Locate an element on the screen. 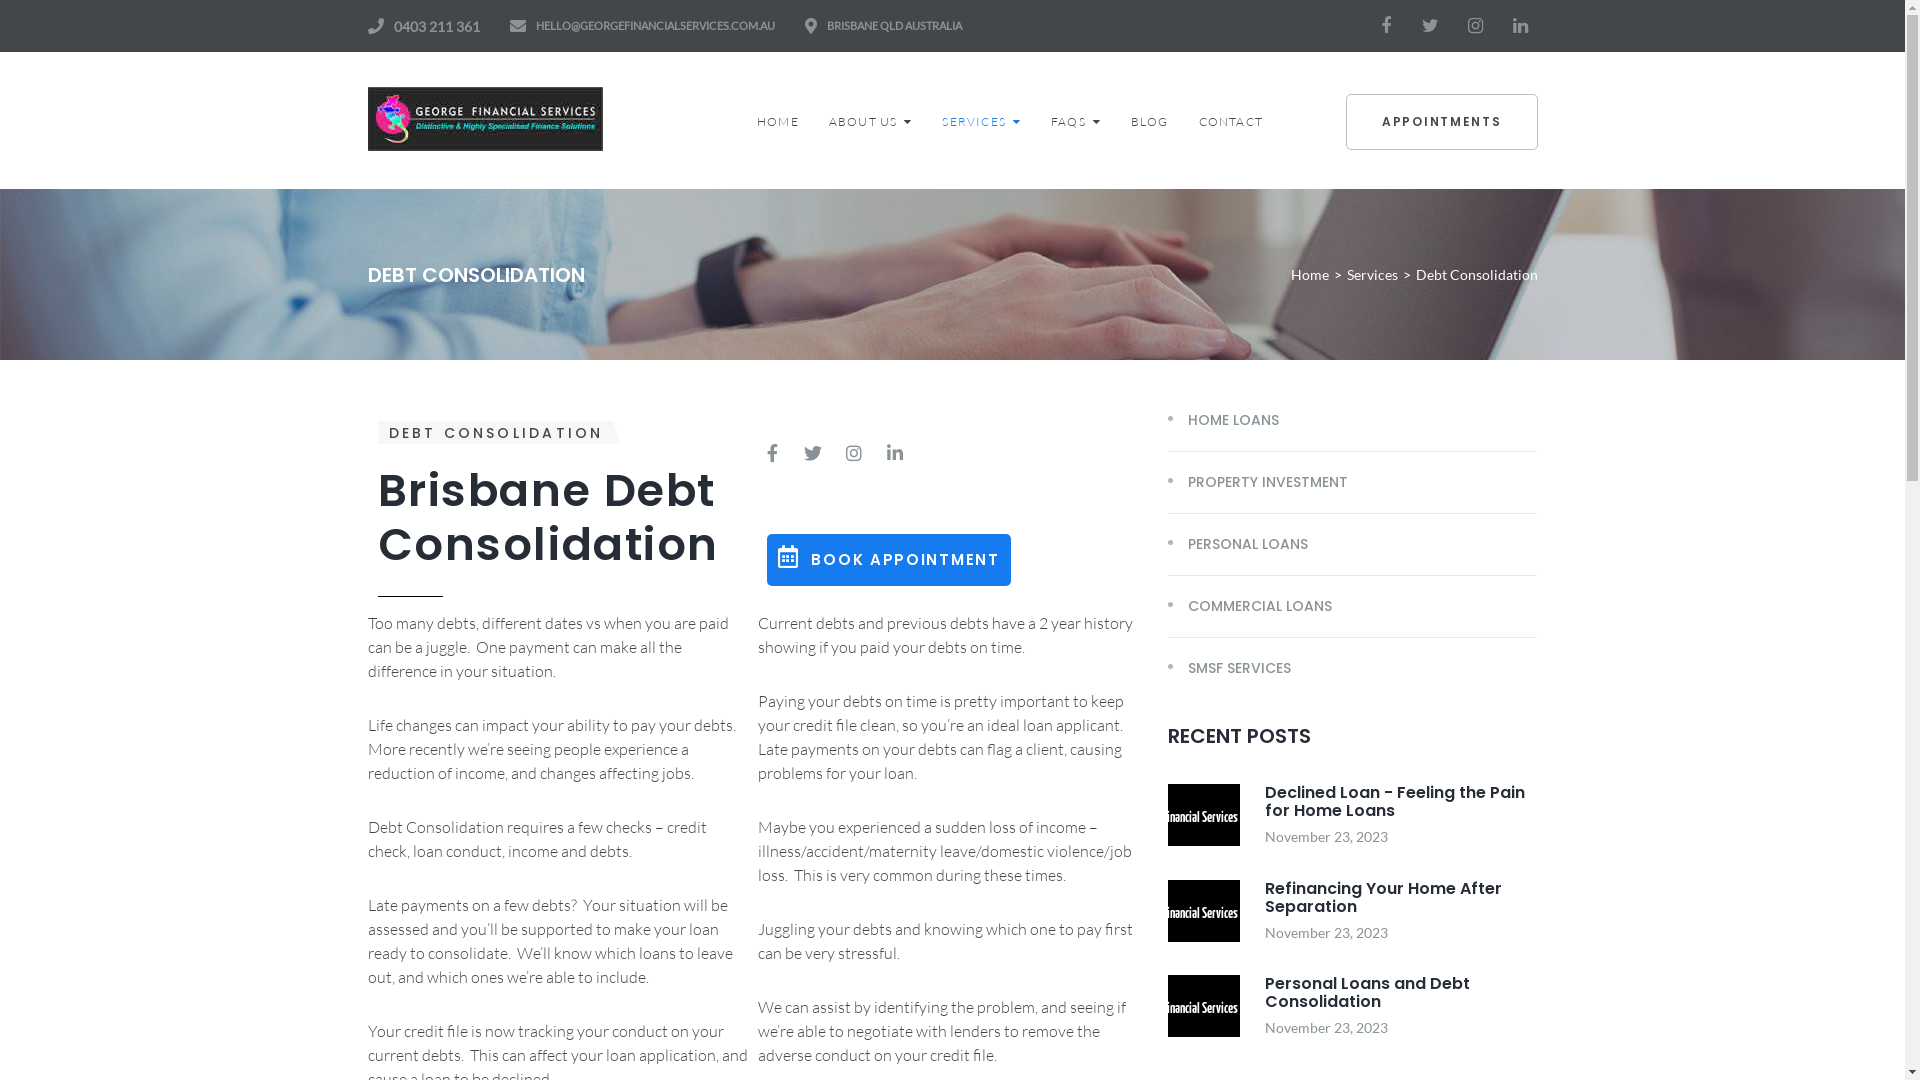 Image resolution: width=1920 pixels, height=1080 pixels. HELLO@GEORGEFINANCIALSERVICES.COM.AU is located at coordinates (656, 26).